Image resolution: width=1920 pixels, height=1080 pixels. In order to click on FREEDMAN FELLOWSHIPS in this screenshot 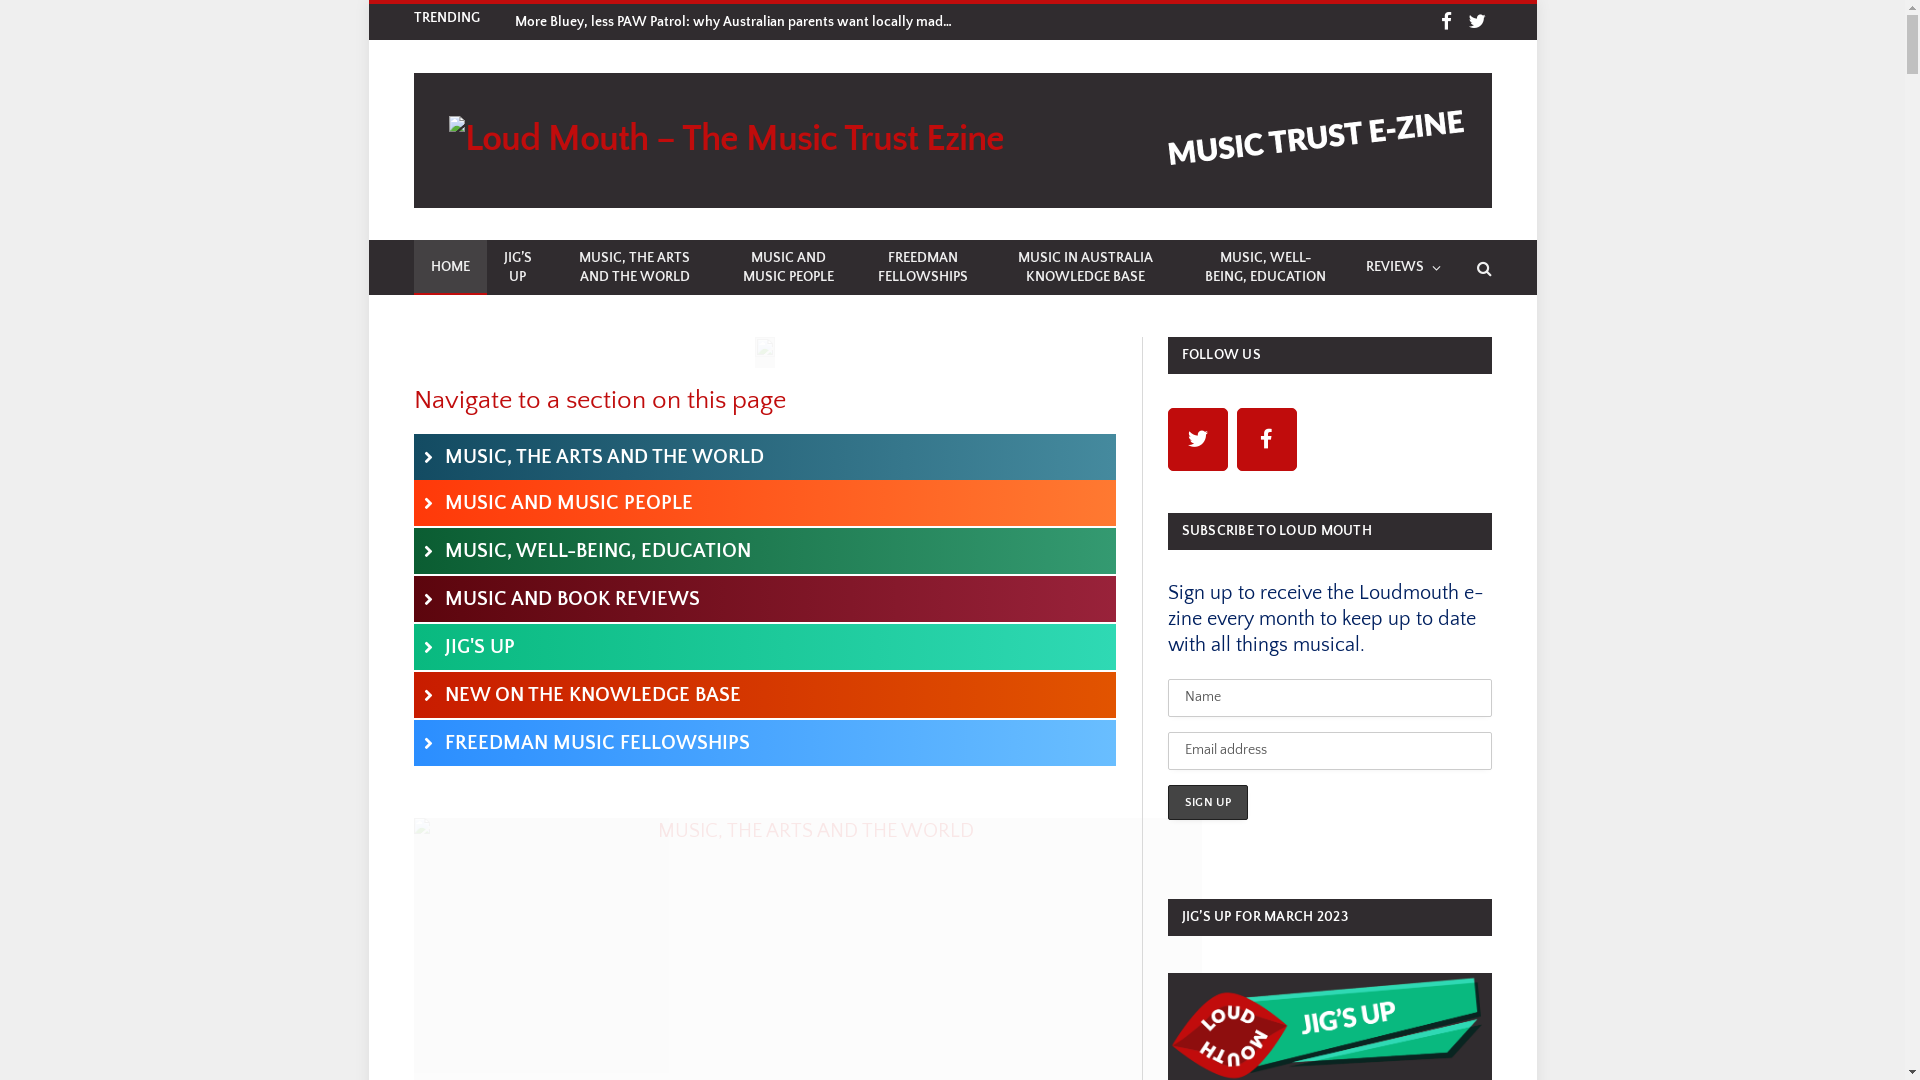, I will do `click(923, 268)`.